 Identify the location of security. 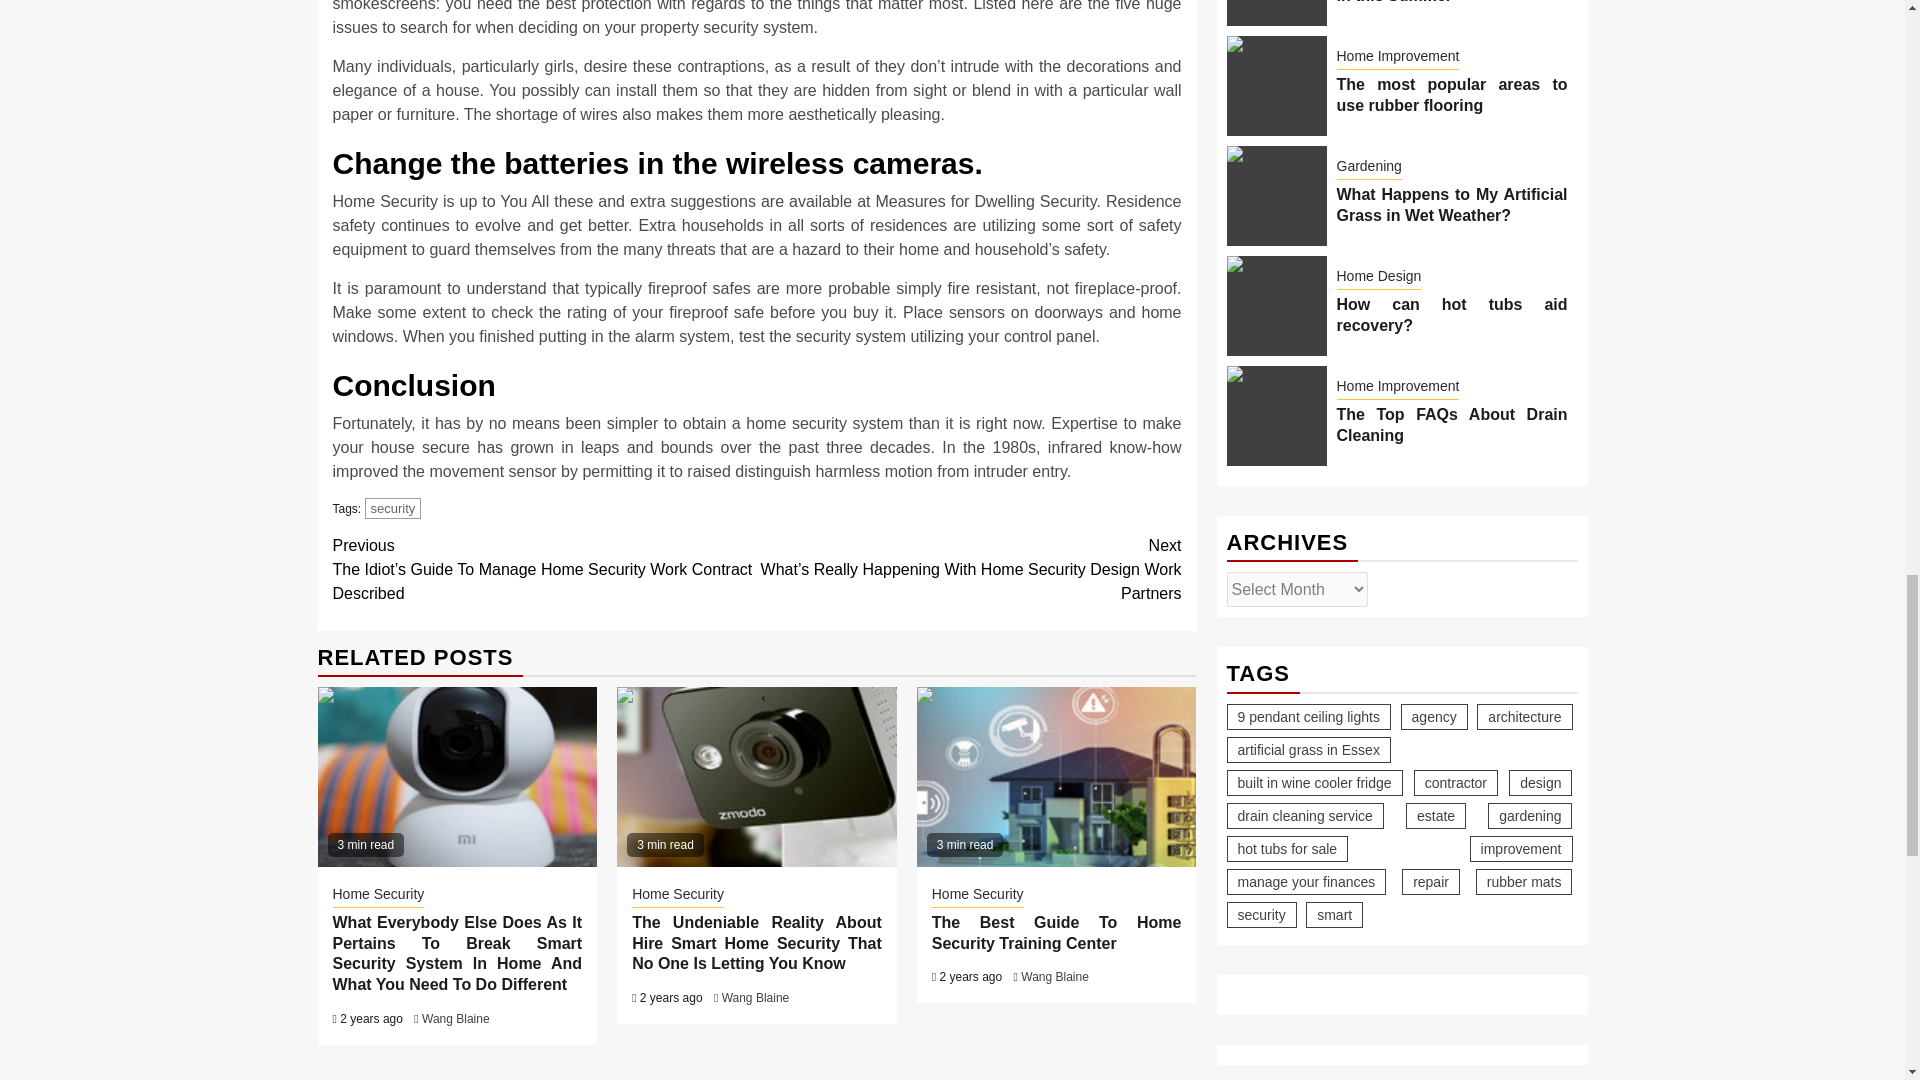
(393, 508).